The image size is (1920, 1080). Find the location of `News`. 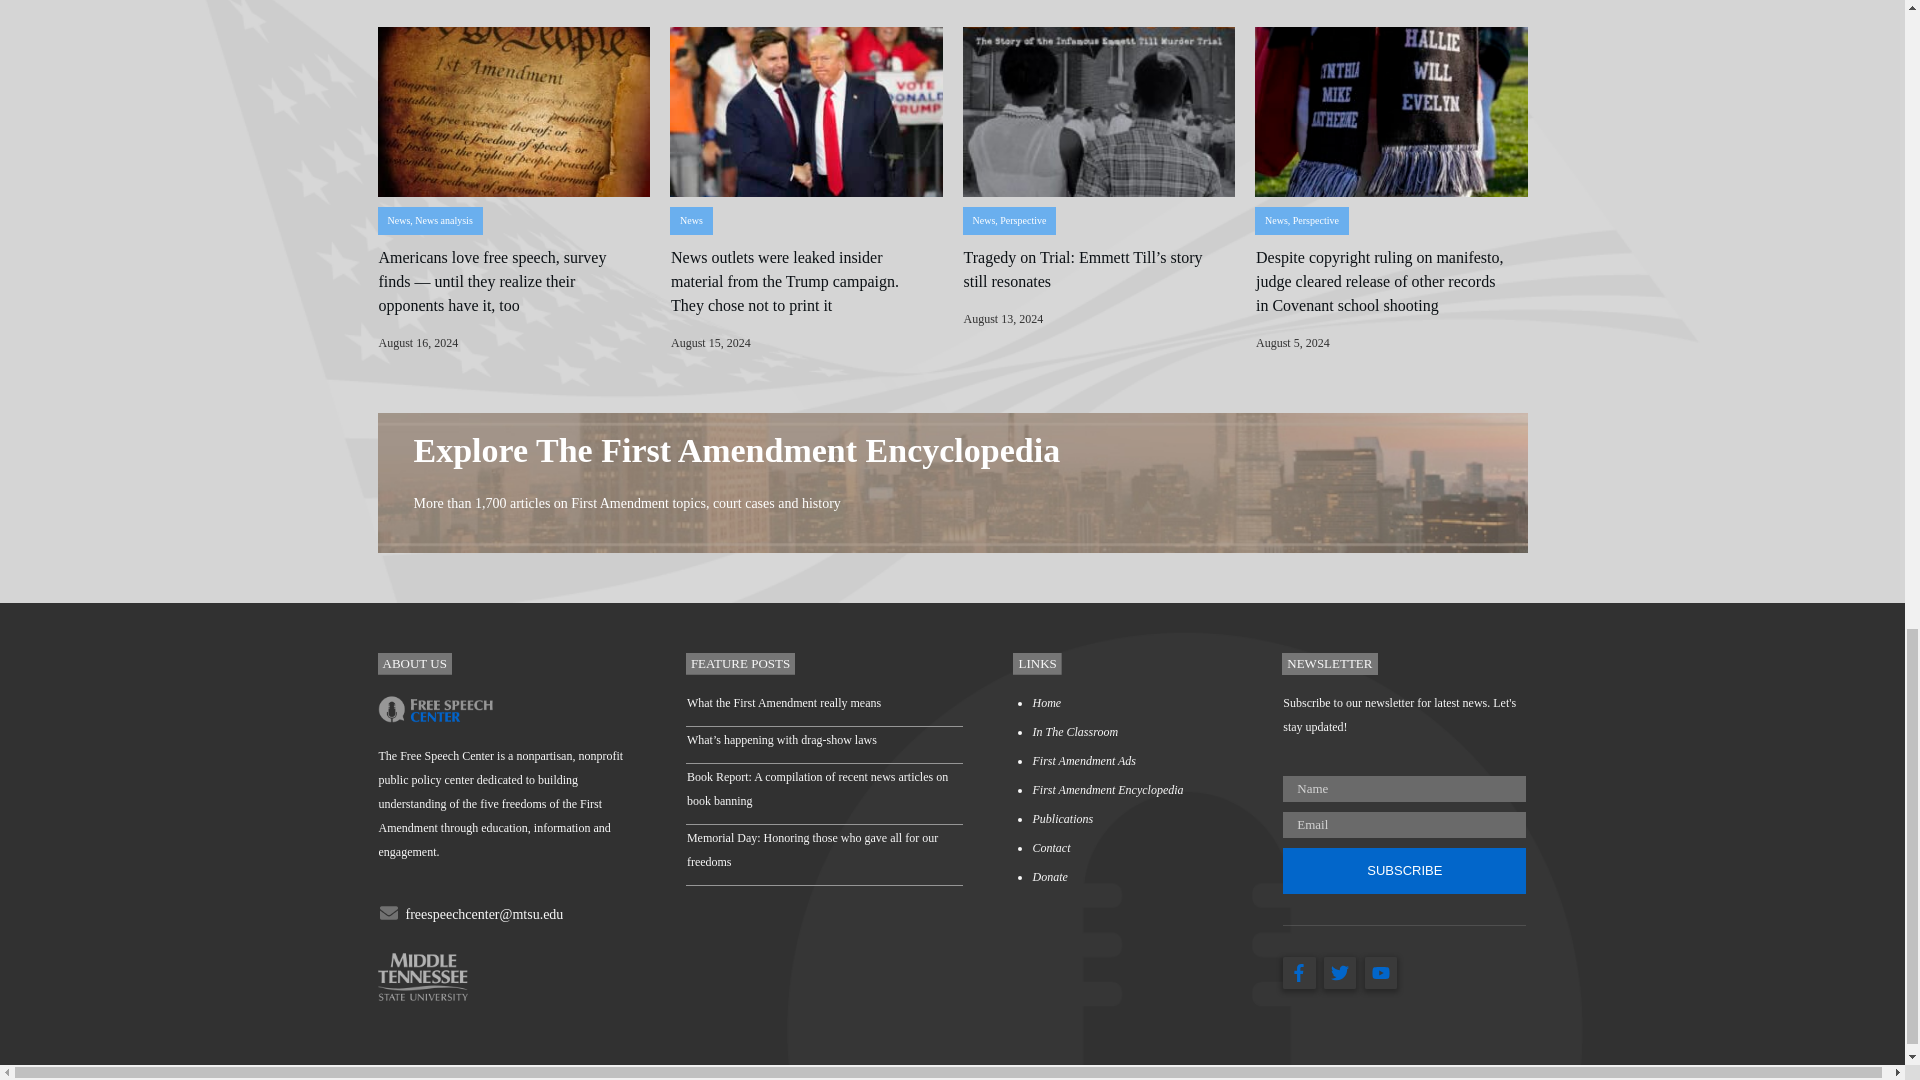

News is located at coordinates (982, 220).